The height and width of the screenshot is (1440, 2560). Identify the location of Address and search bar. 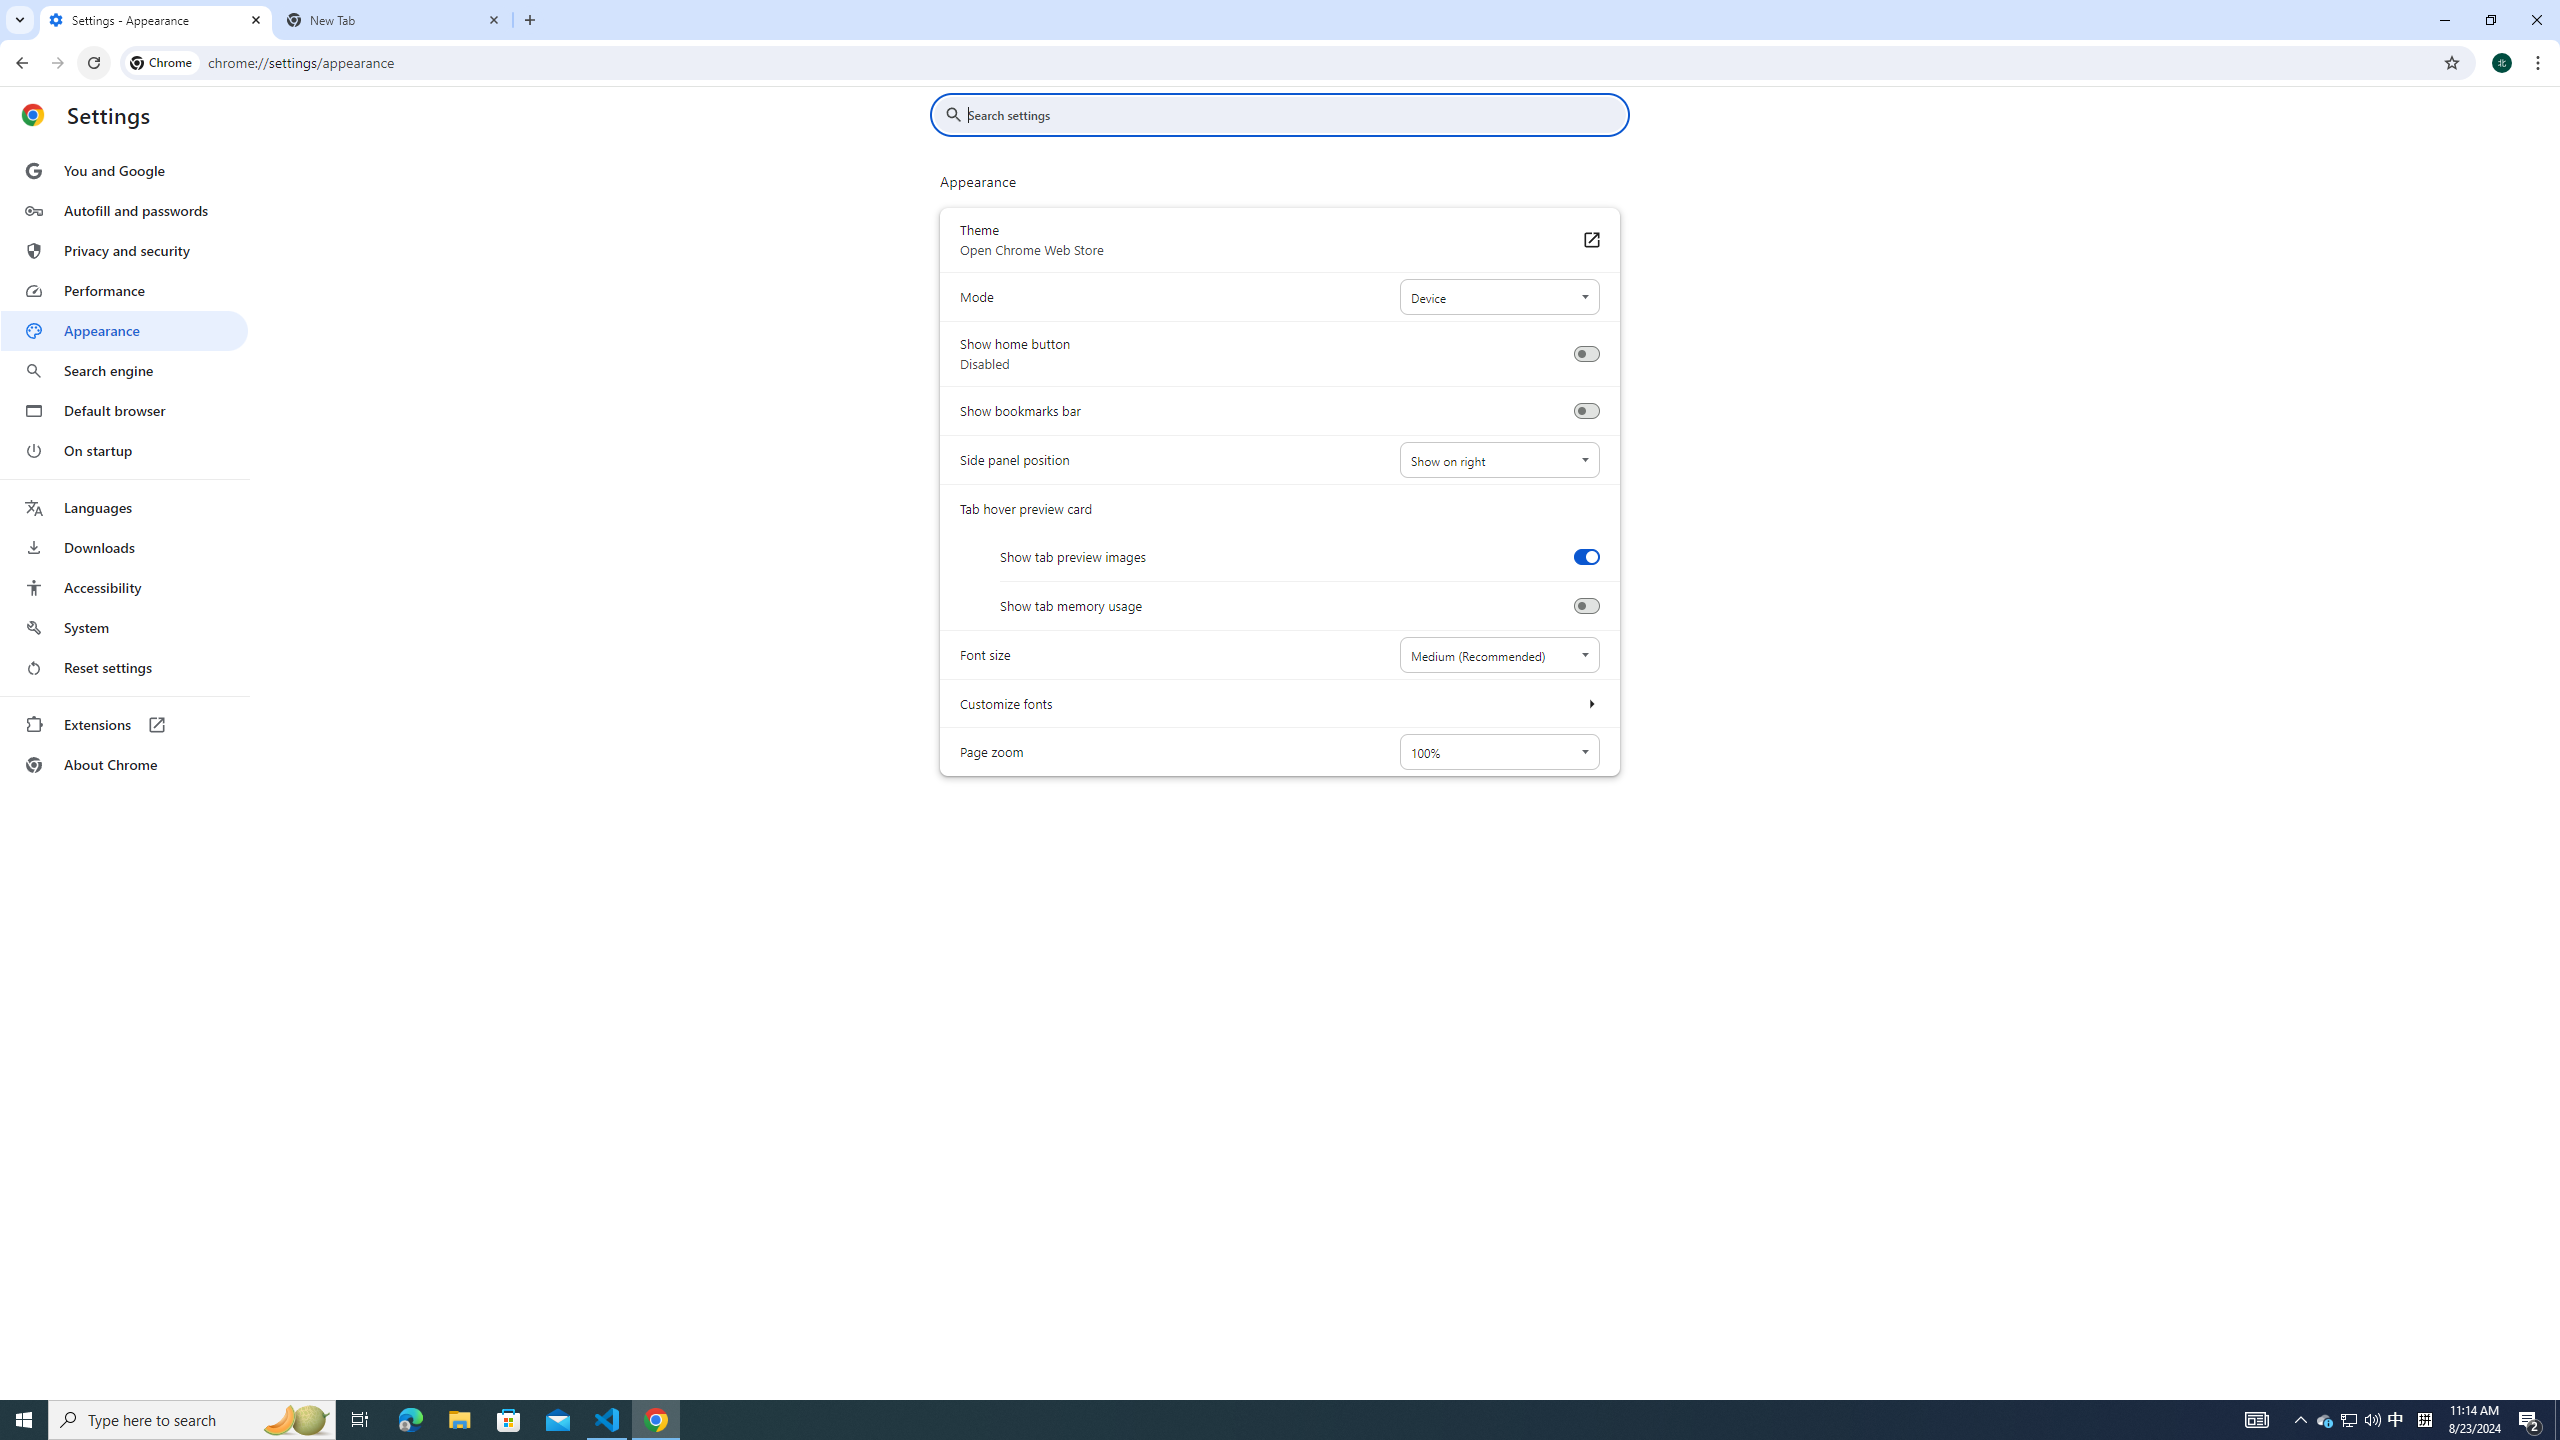
(1320, 62).